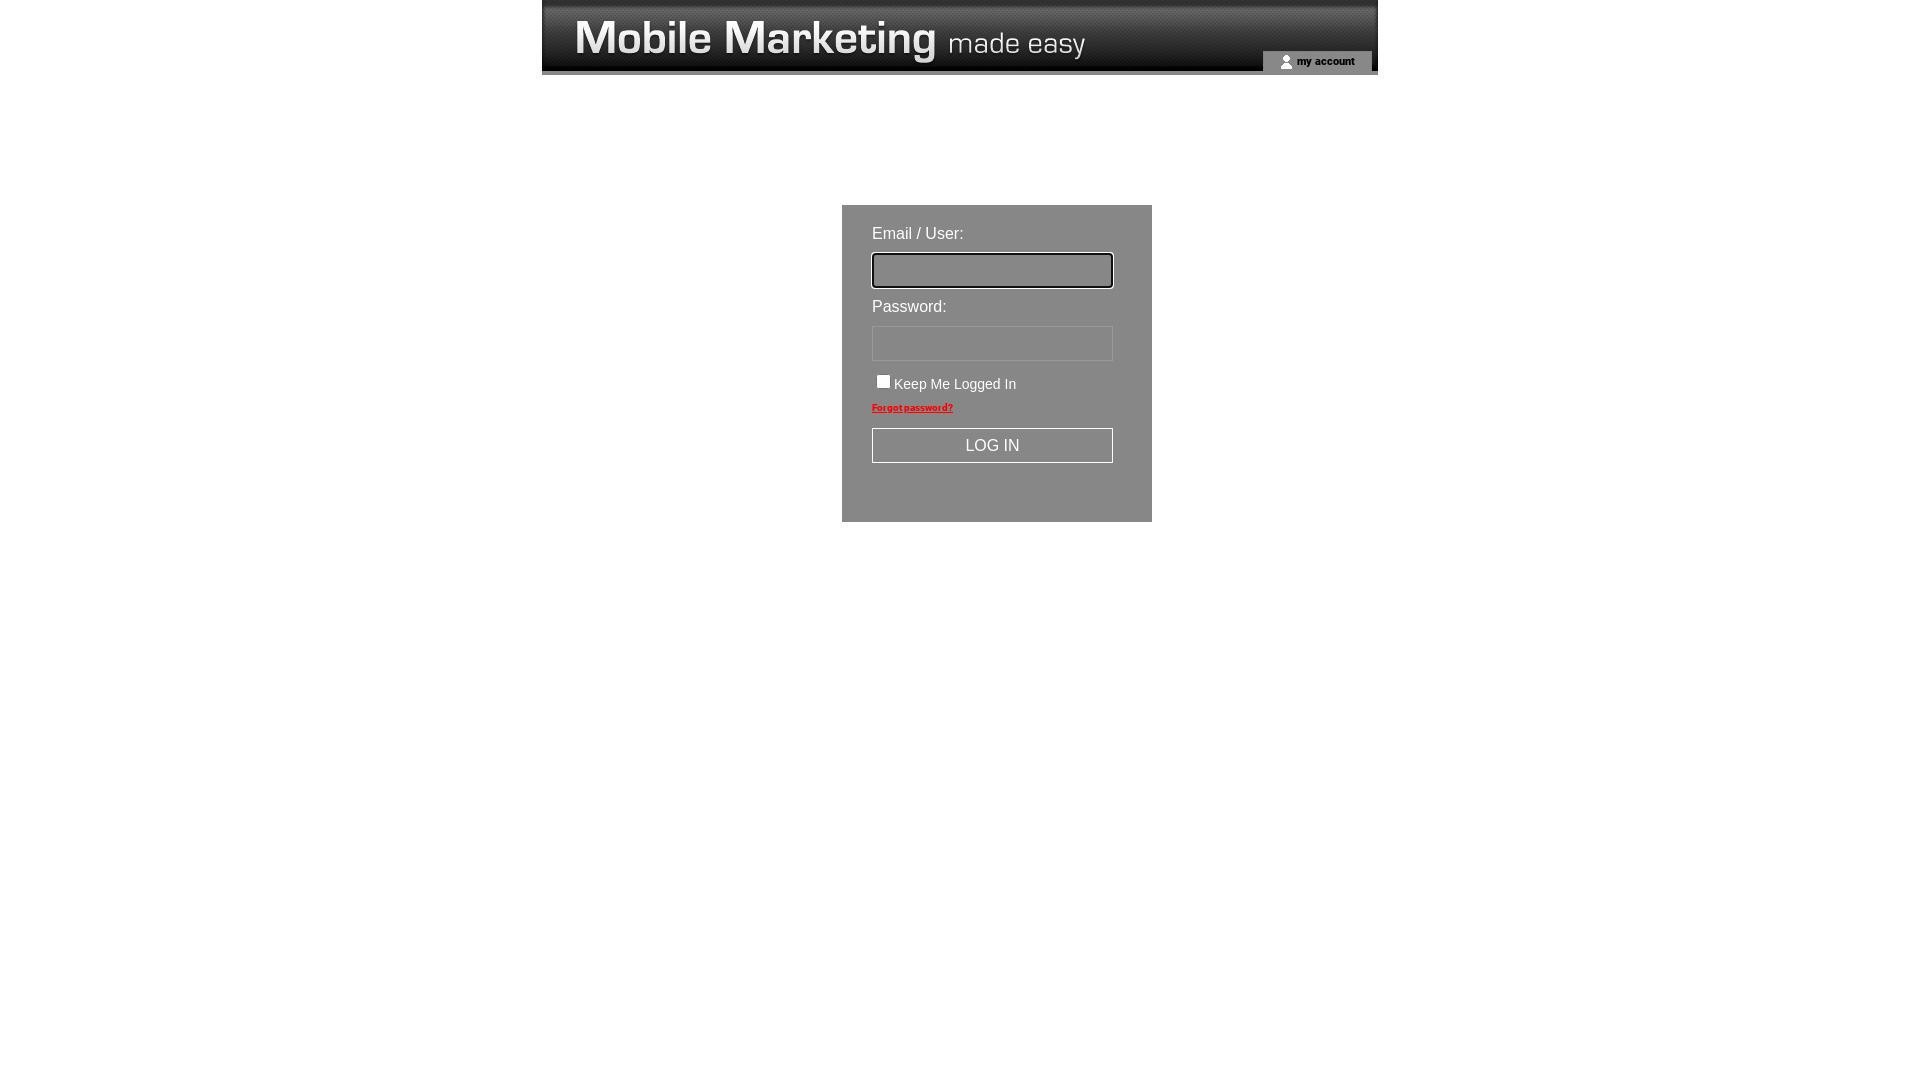  Describe the element at coordinates (992, 446) in the screenshot. I see `LOG IN` at that location.